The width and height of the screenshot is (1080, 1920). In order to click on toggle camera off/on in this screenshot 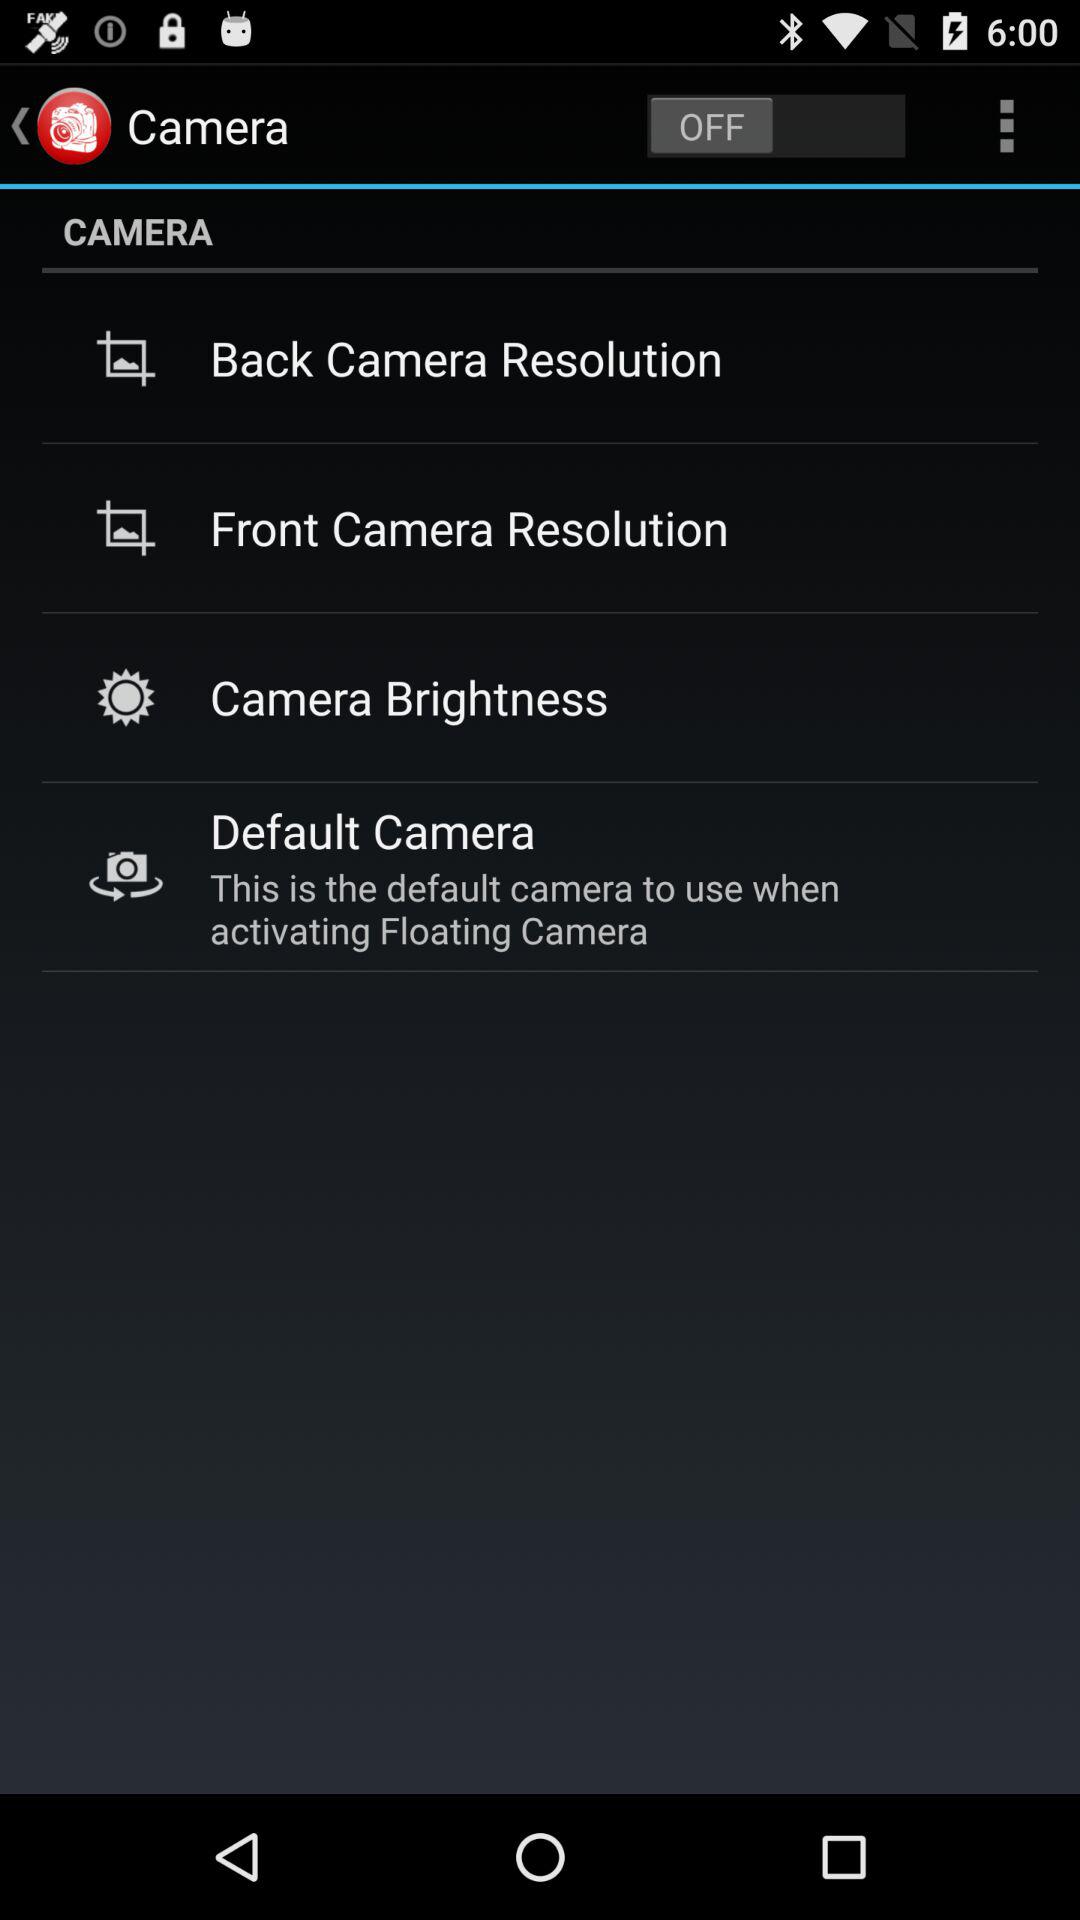, I will do `click(776, 126)`.